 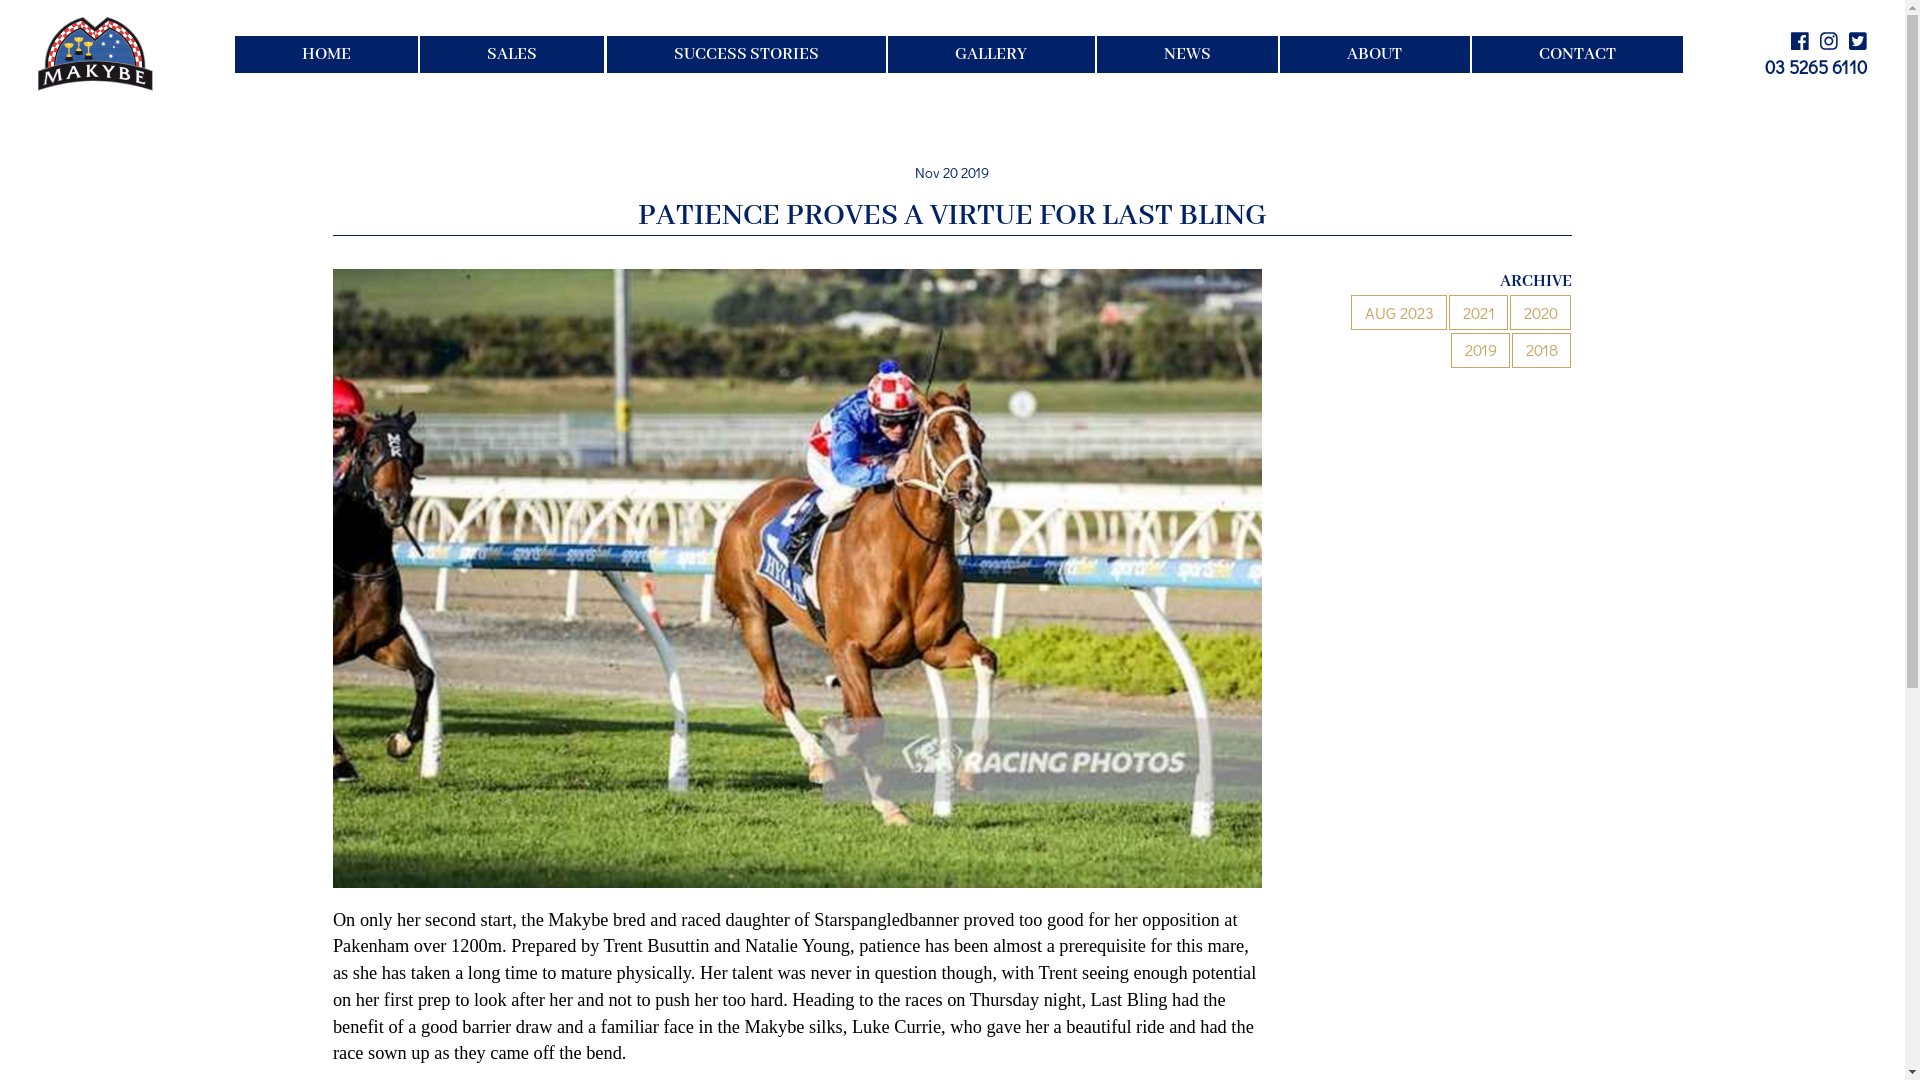 What do you see at coordinates (1578, 54) in the screenshot?
I see `CONTACT` at bounding box center [1578, 54].